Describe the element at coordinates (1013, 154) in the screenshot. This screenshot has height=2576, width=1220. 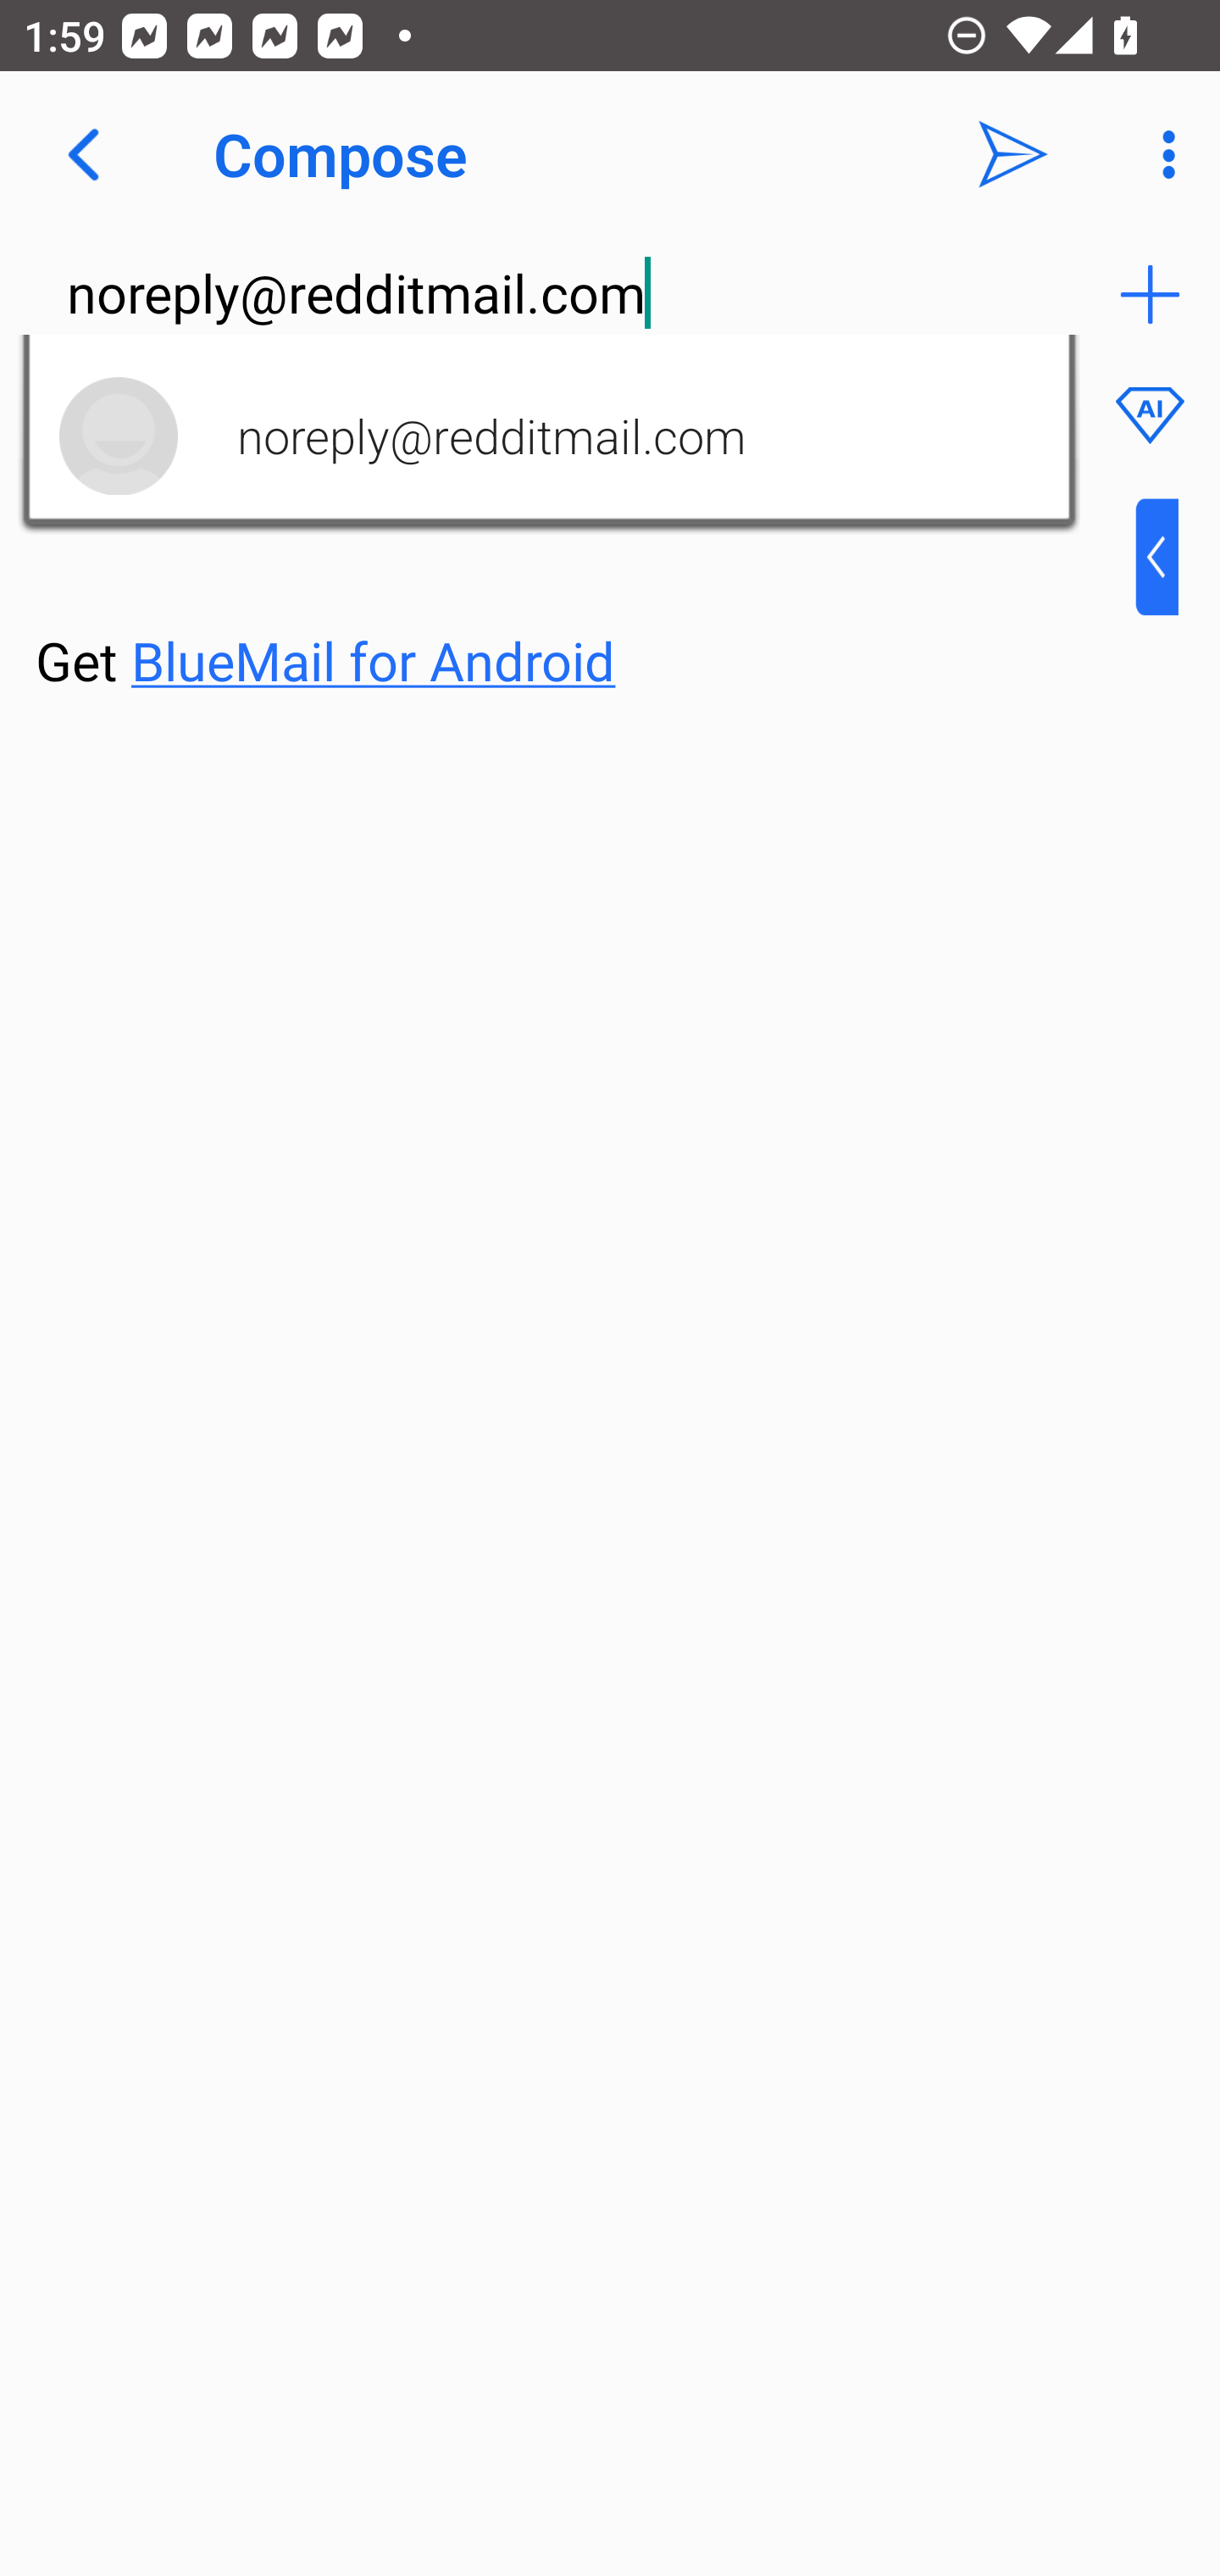
I see `Send` at that location.